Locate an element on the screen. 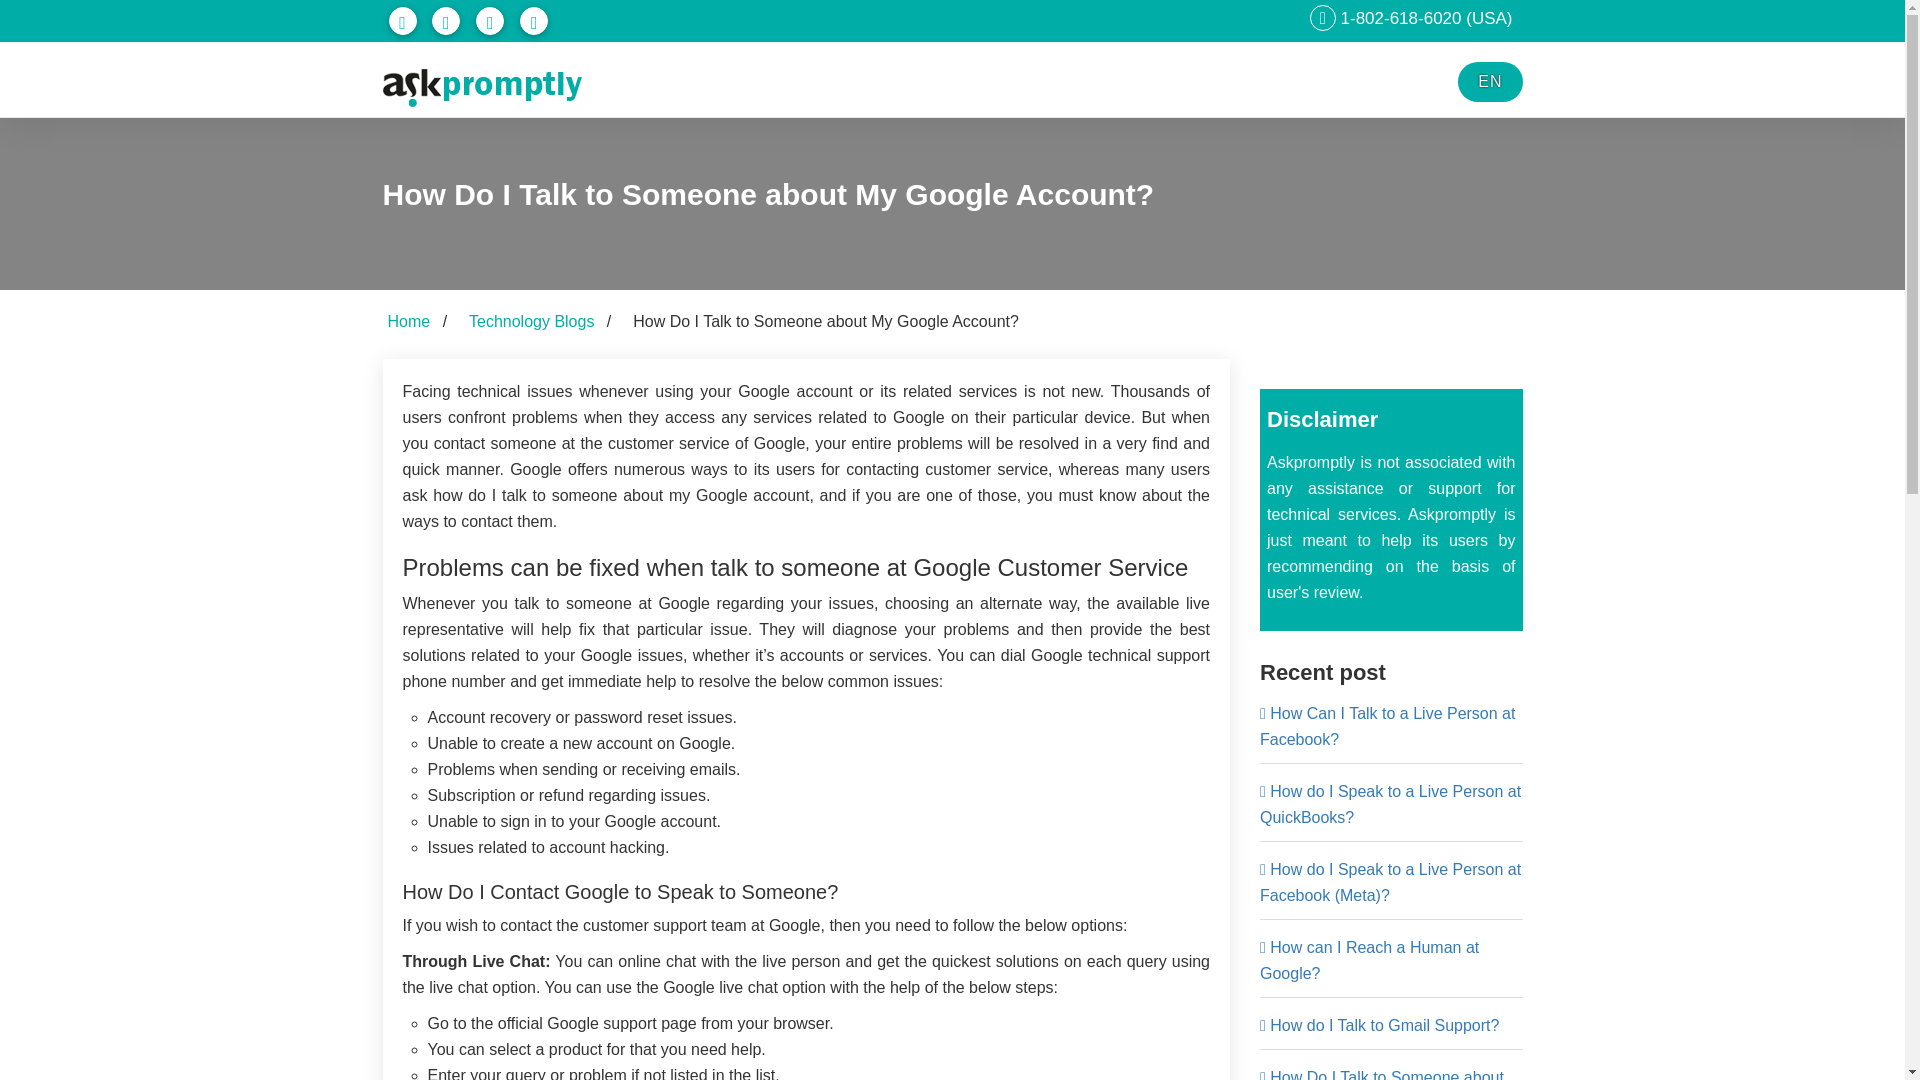 The height and width of the screenshot is (1080, 1920). How Can I Talk to a Live Person at Facebook? is located at coordinates (1386, 726).